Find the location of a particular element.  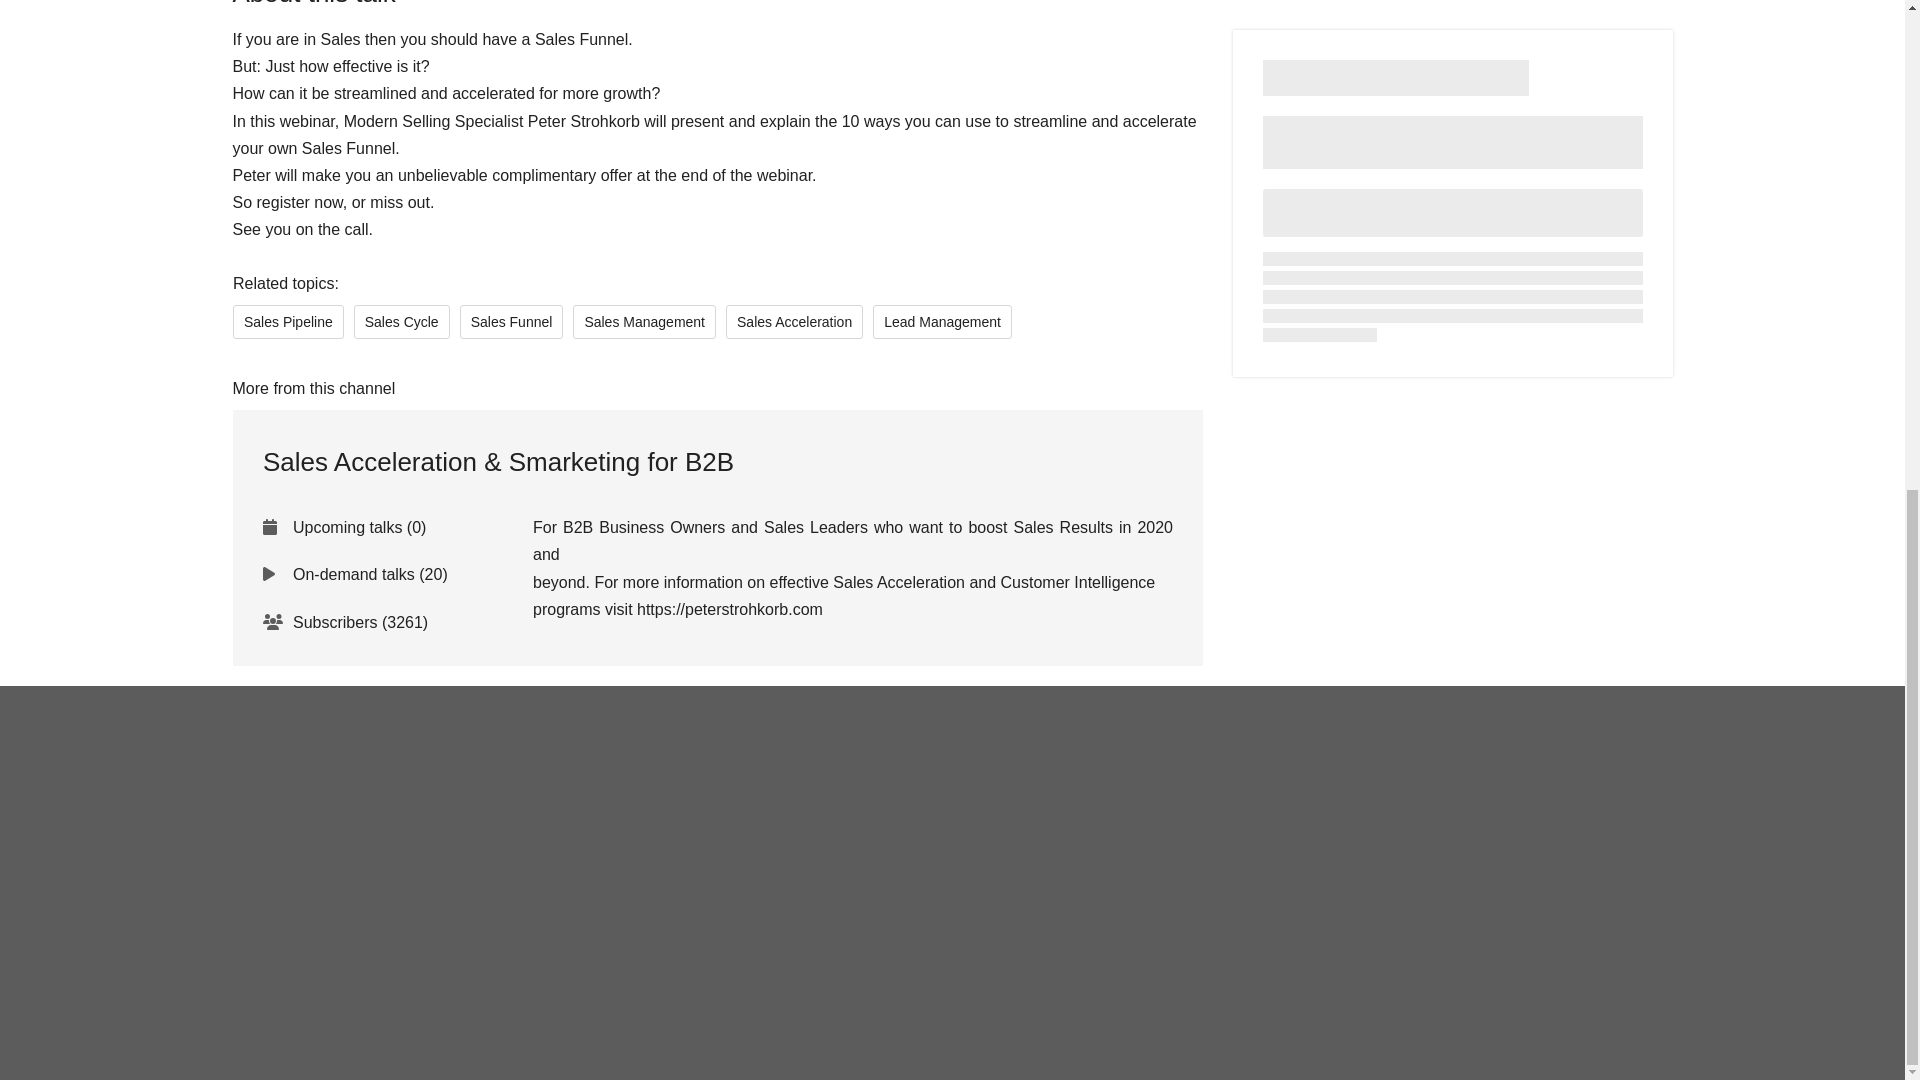

Sales Management is located at coordinates (644, 322).